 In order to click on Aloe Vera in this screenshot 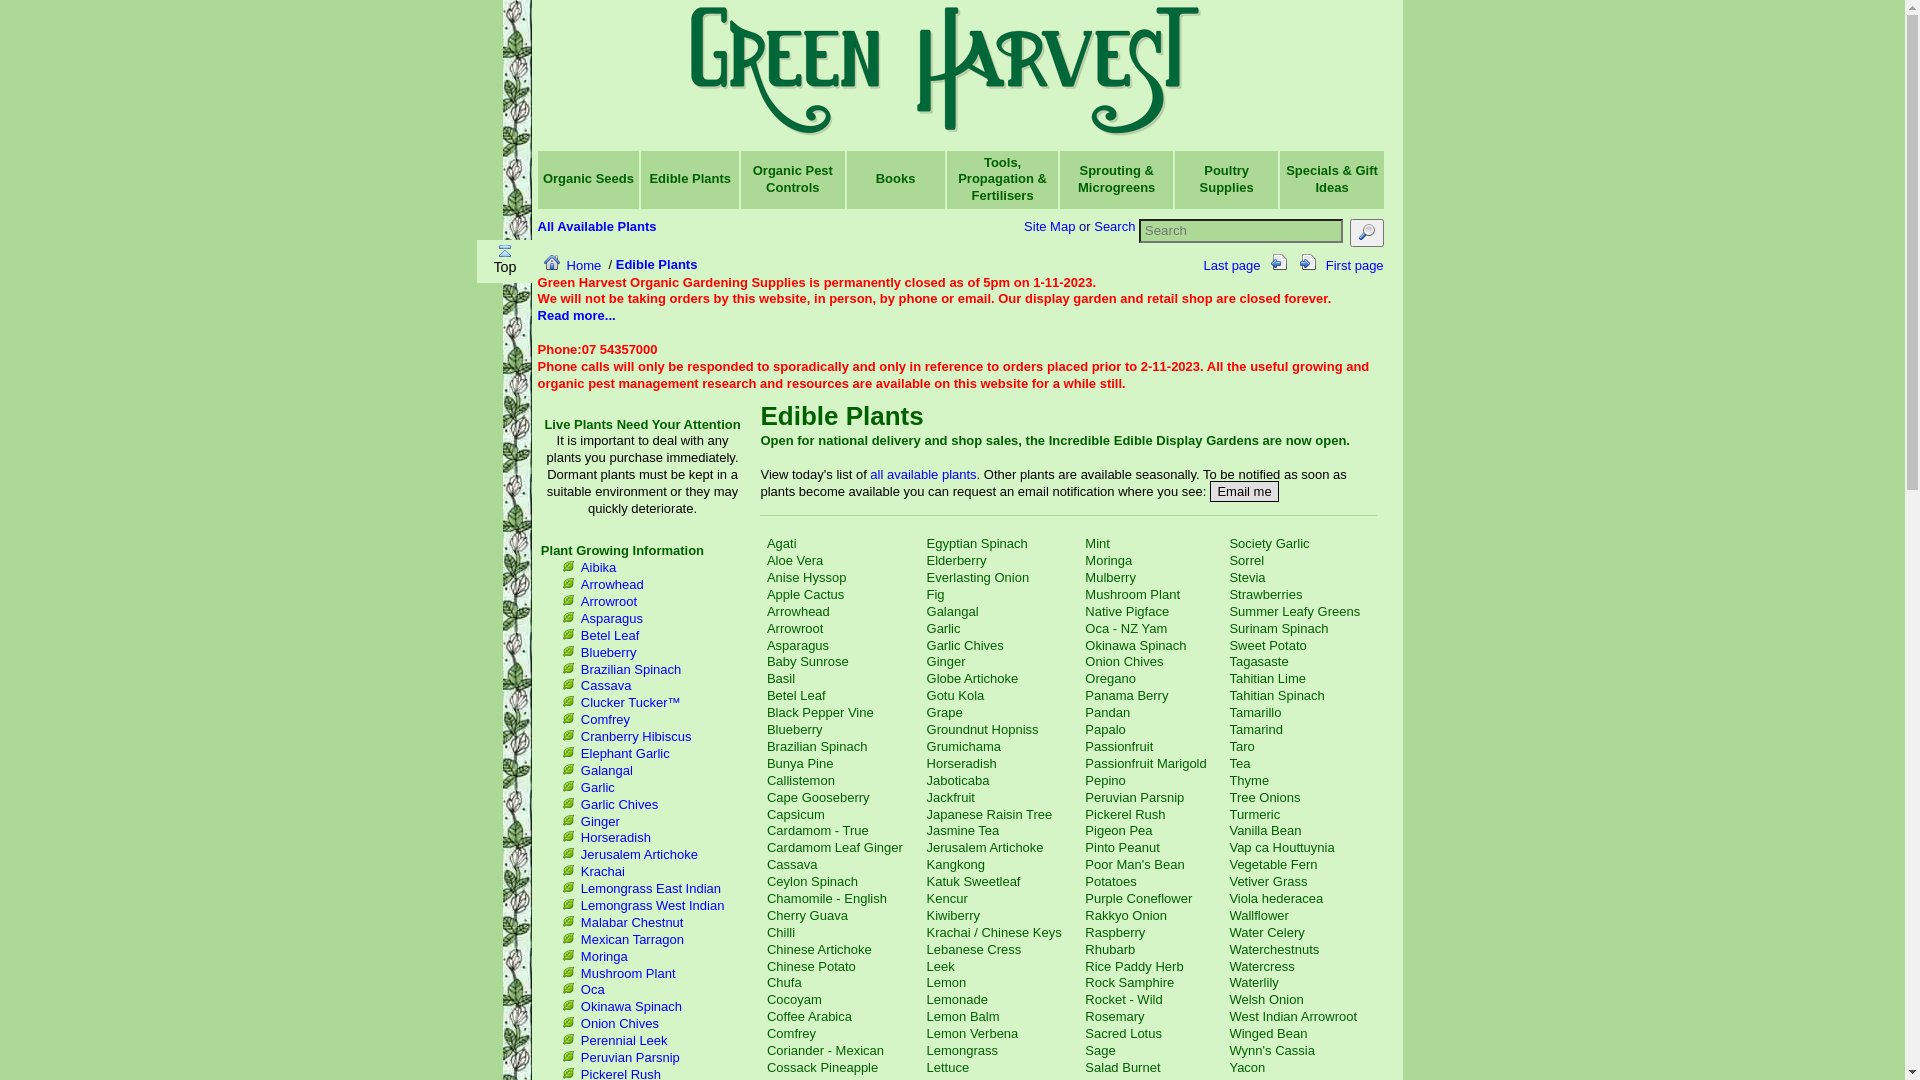, I will do `click(795, 560)`.